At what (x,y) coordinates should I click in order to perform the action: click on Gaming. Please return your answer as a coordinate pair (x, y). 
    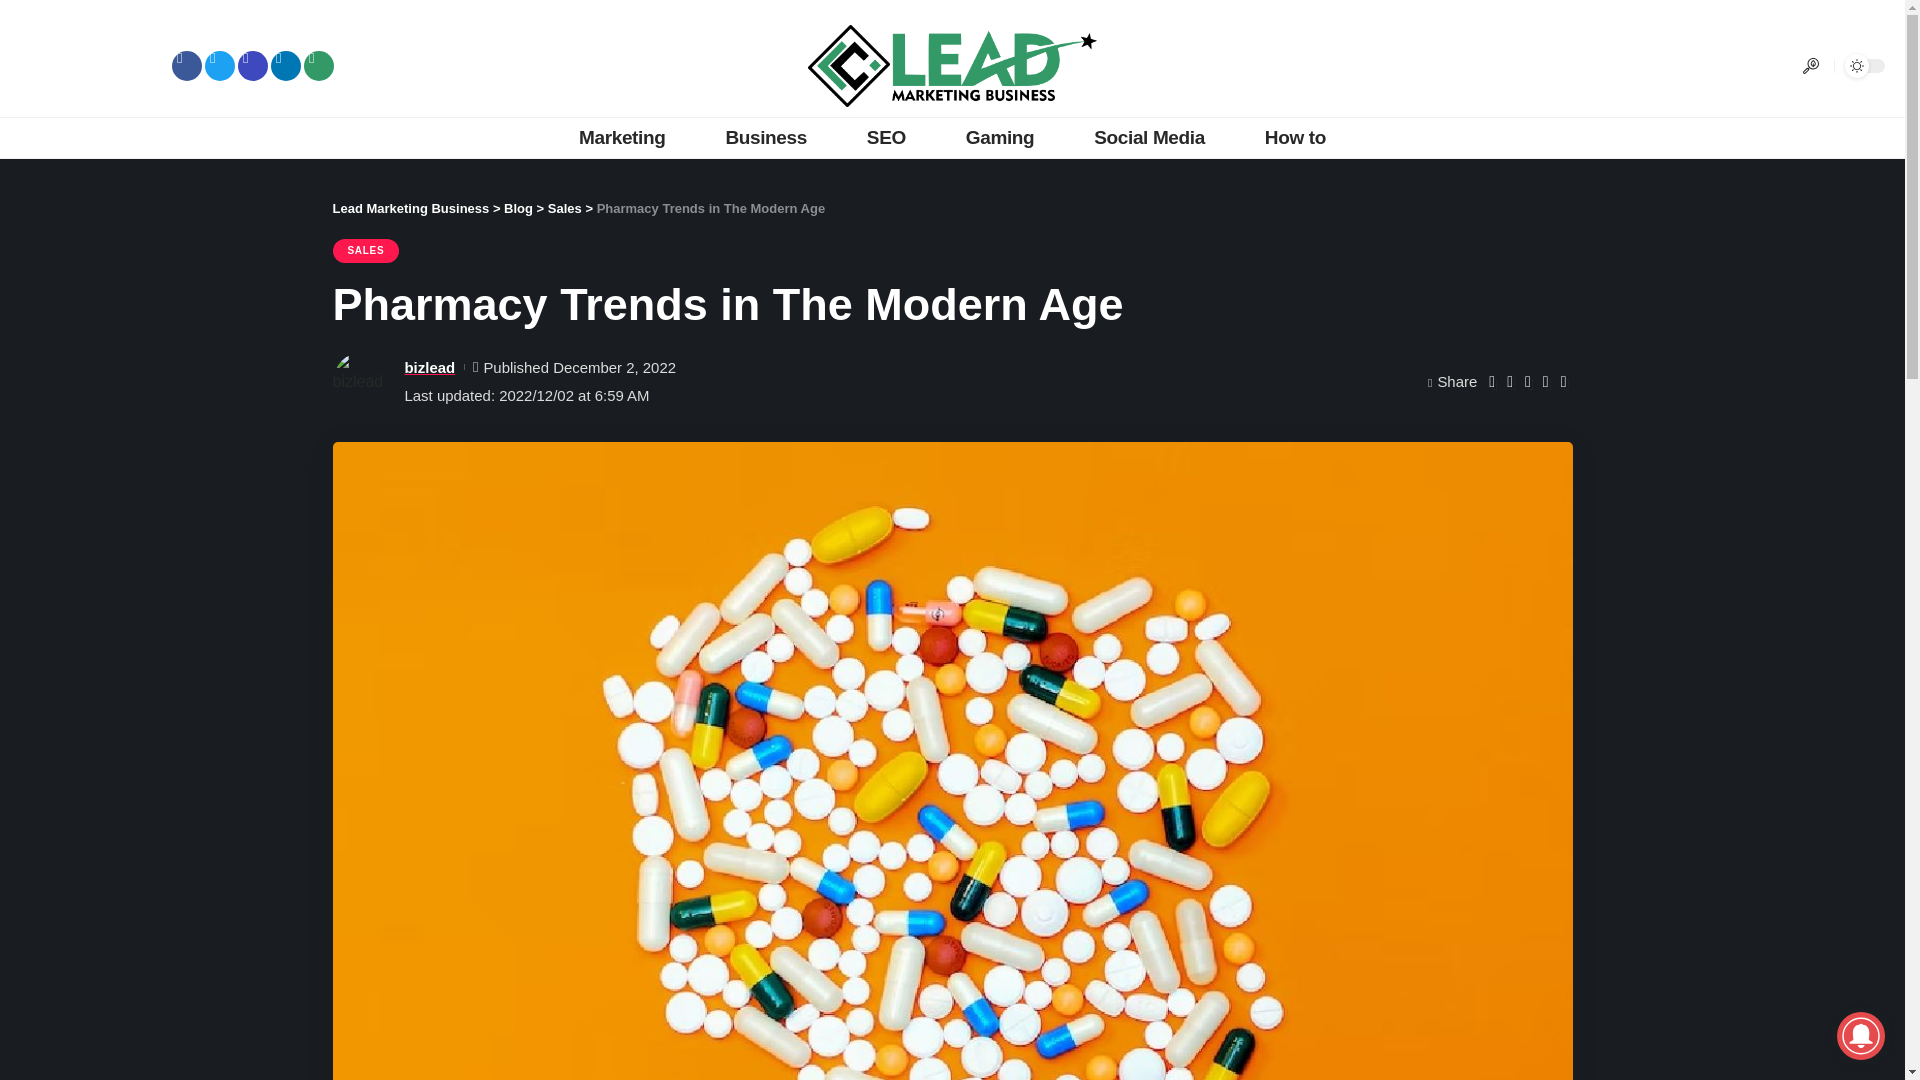
    Looking at the image, I should click on (1000, 137).